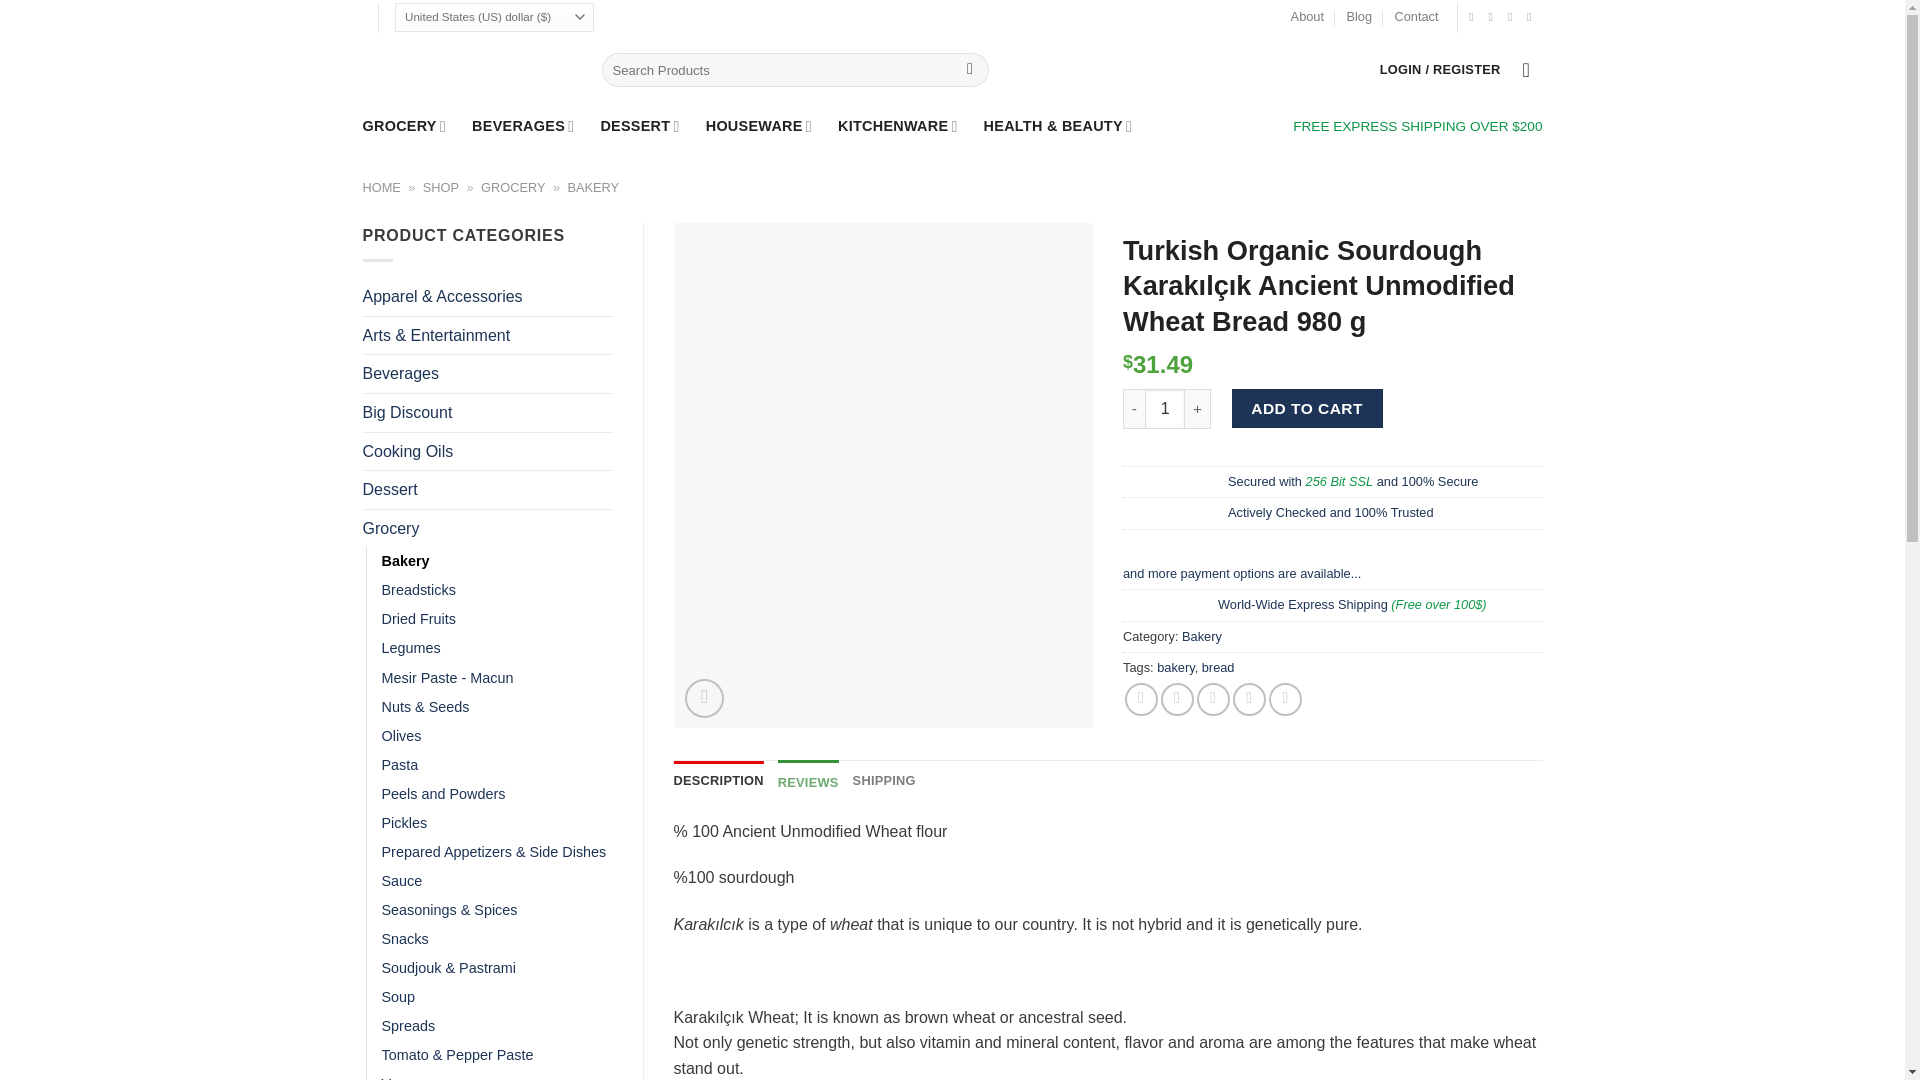 The height and width of the screenshot is (1080, 1920). I want to click on Share on LinkedIn, so click(1285, 699).